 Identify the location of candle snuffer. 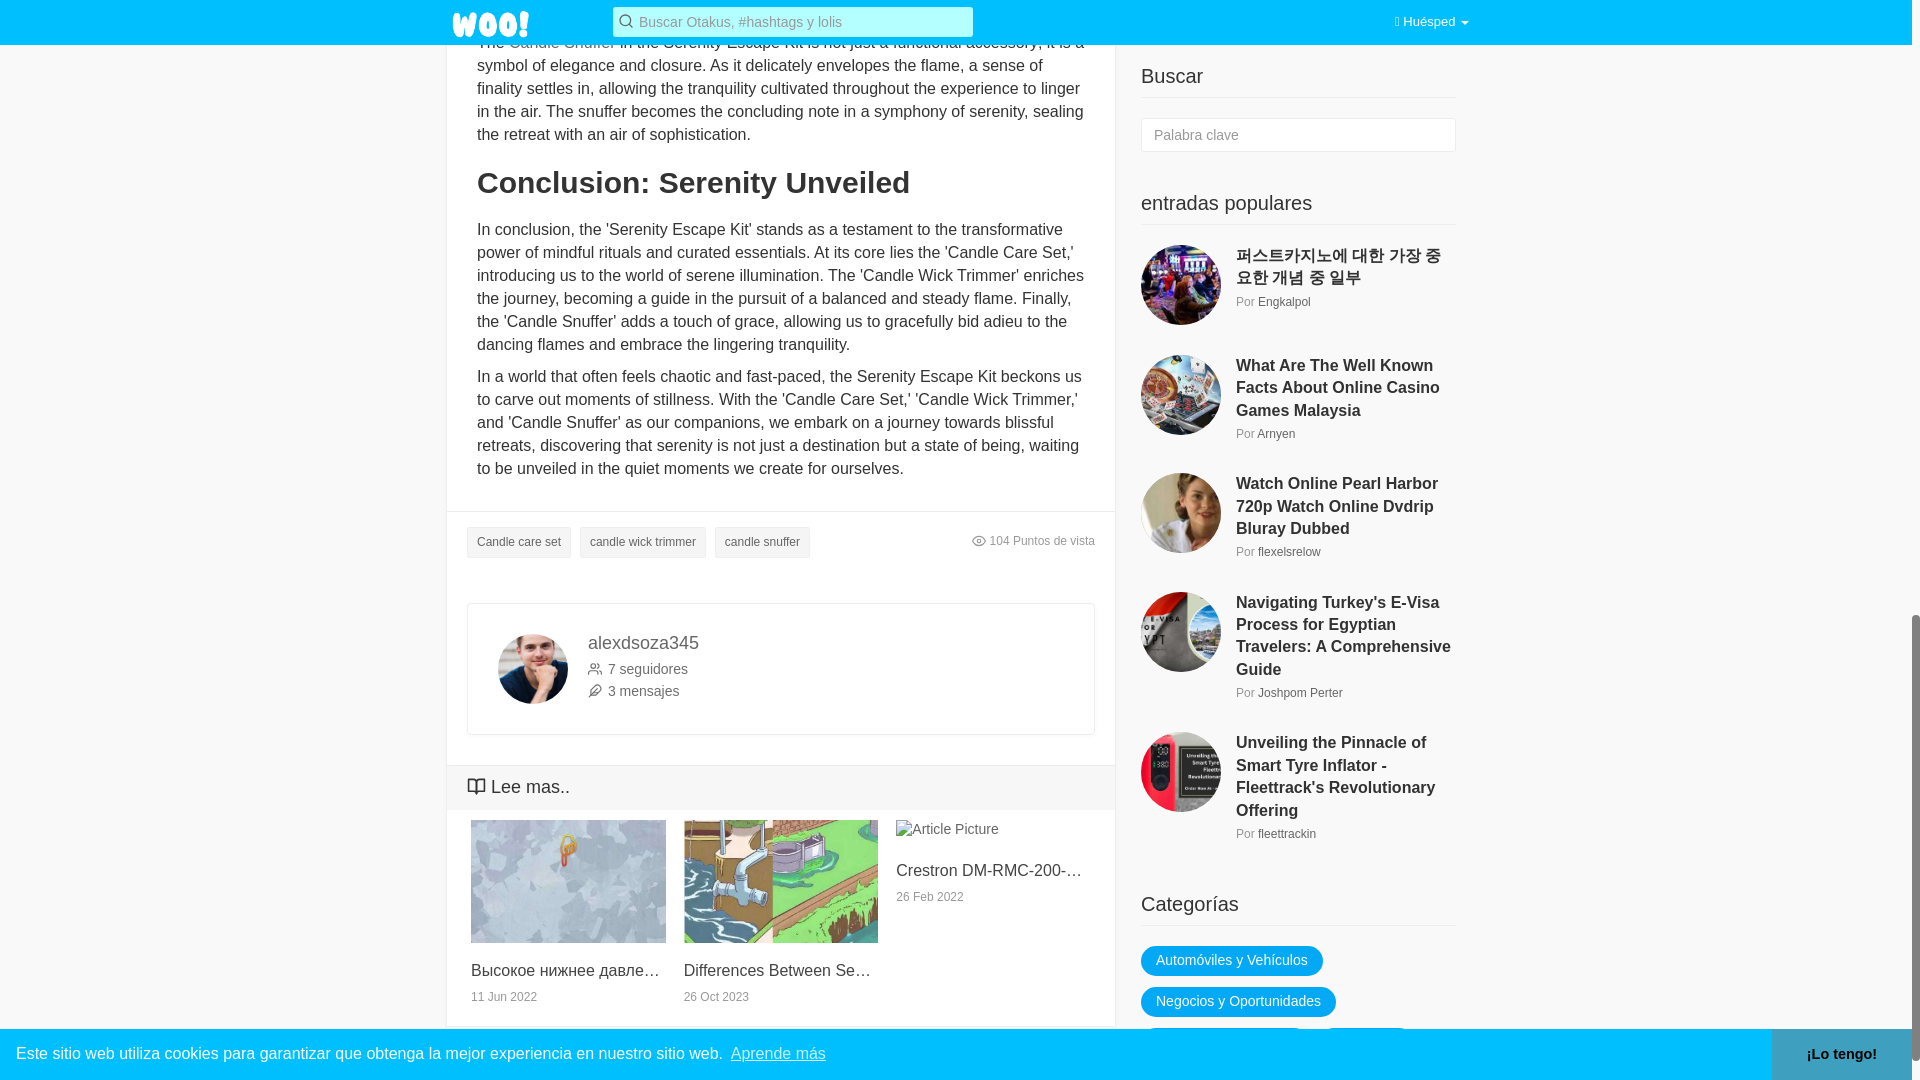
(762, 542).